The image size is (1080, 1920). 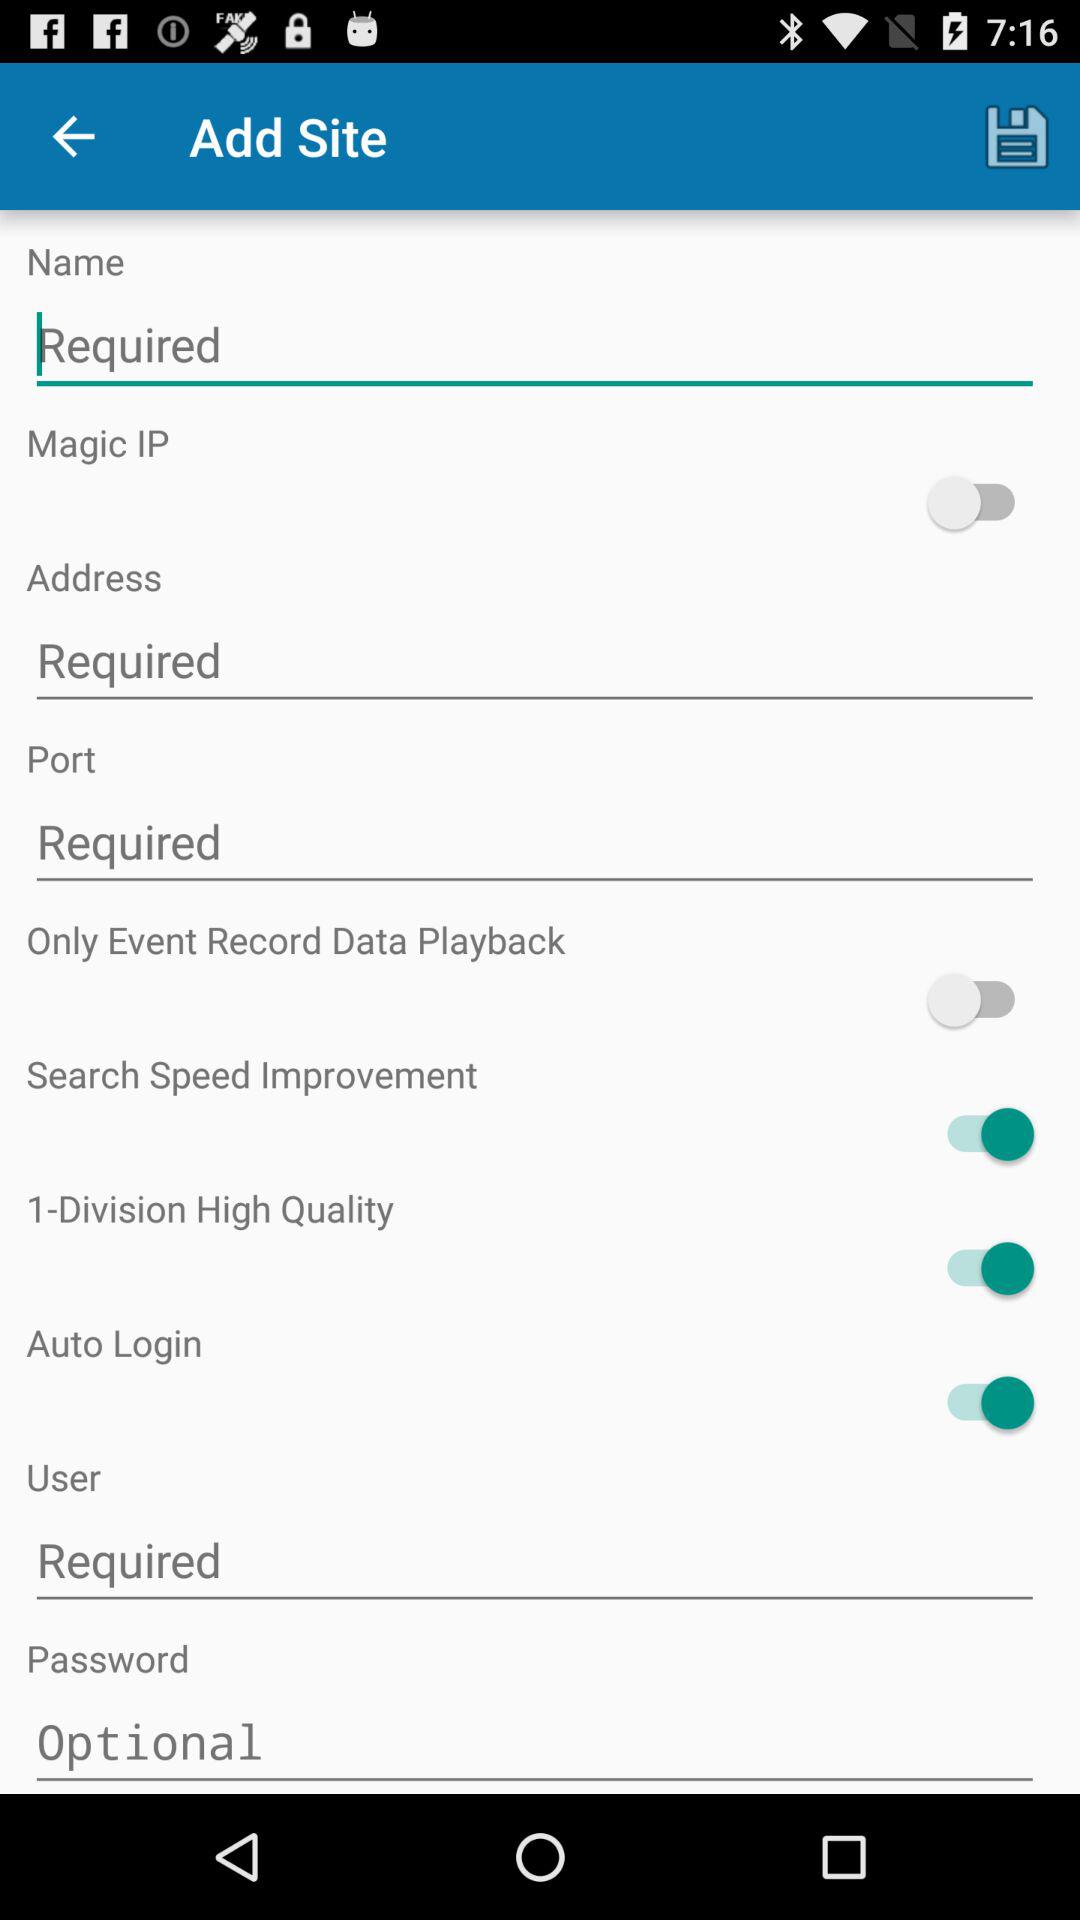 I want to click on enter username, so click(x=534, y=1560).